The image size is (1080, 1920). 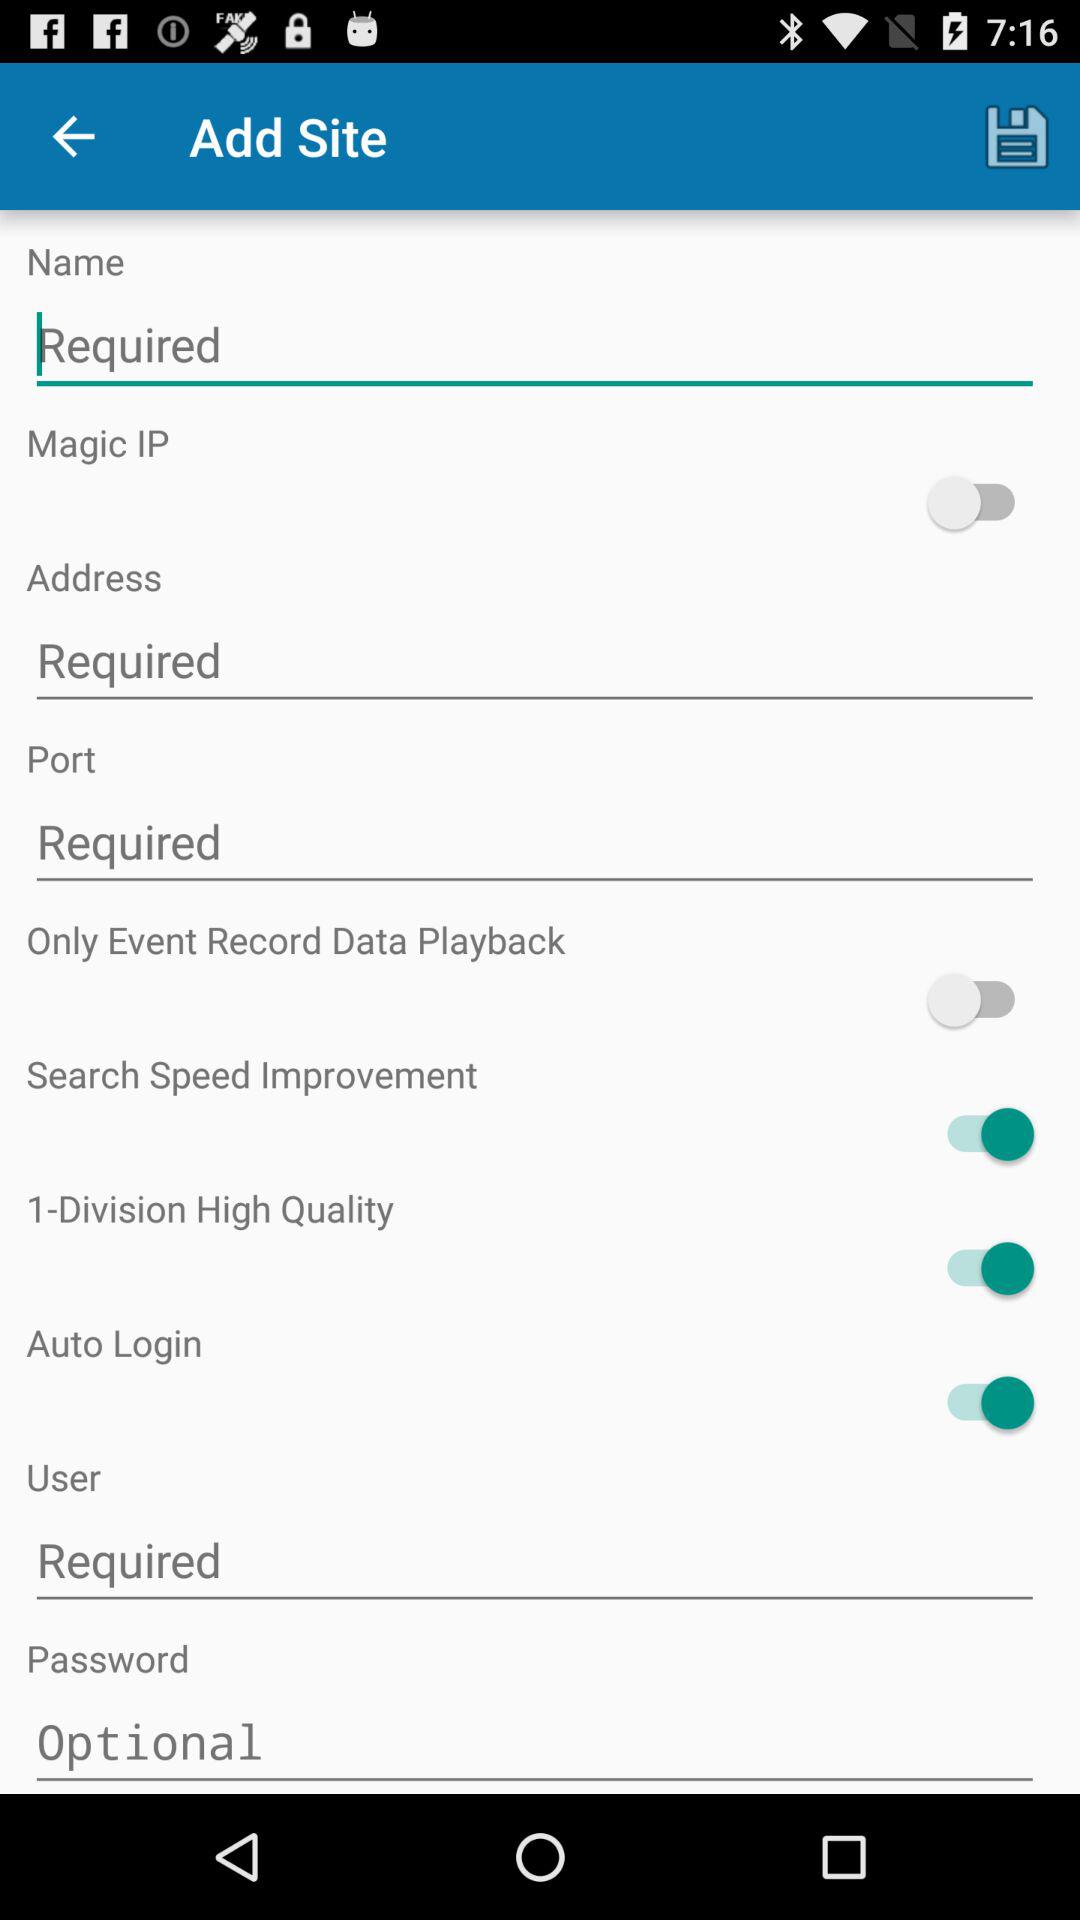 I want to click on enter username, so click(x=534, y=1560).